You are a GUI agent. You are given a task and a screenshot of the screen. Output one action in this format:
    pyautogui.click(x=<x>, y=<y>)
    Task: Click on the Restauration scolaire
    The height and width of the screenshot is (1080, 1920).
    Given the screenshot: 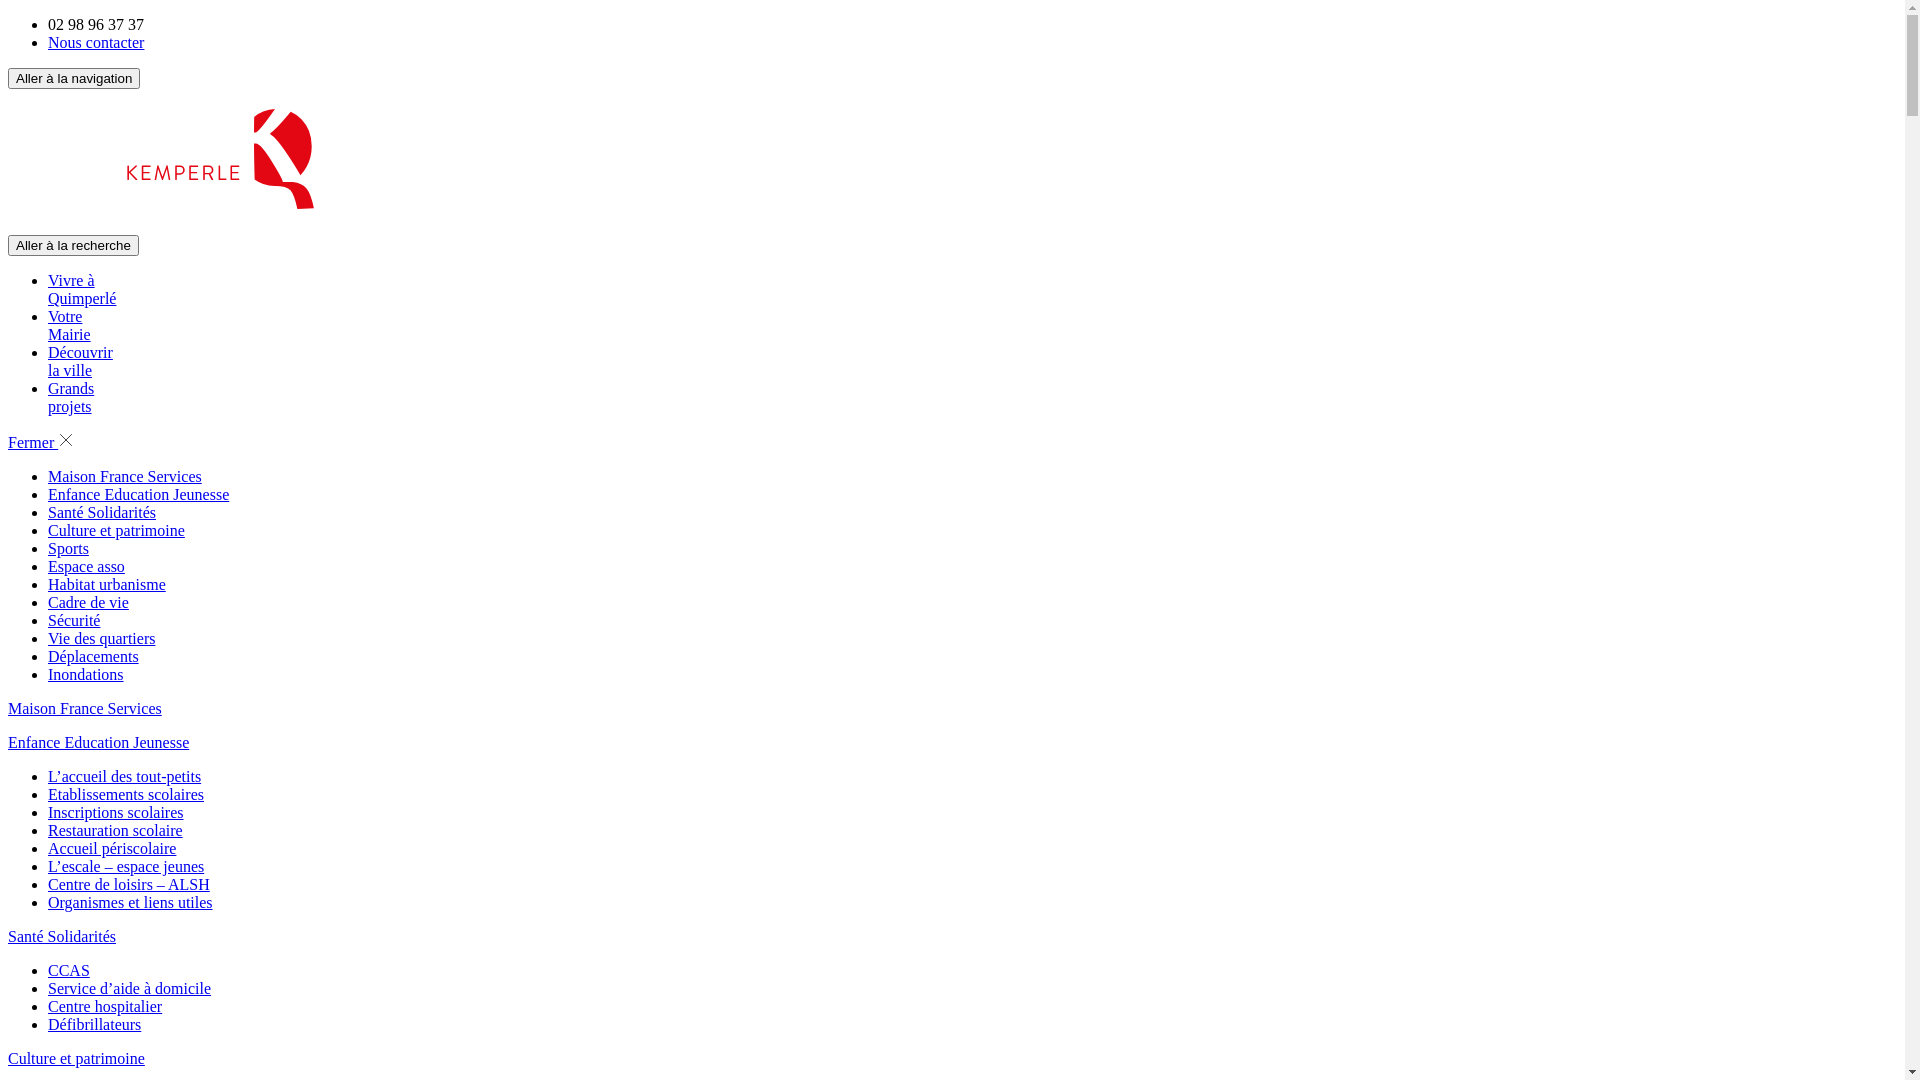 What is the action you would take?
    pyautogui.click(x=116, y=830)
    